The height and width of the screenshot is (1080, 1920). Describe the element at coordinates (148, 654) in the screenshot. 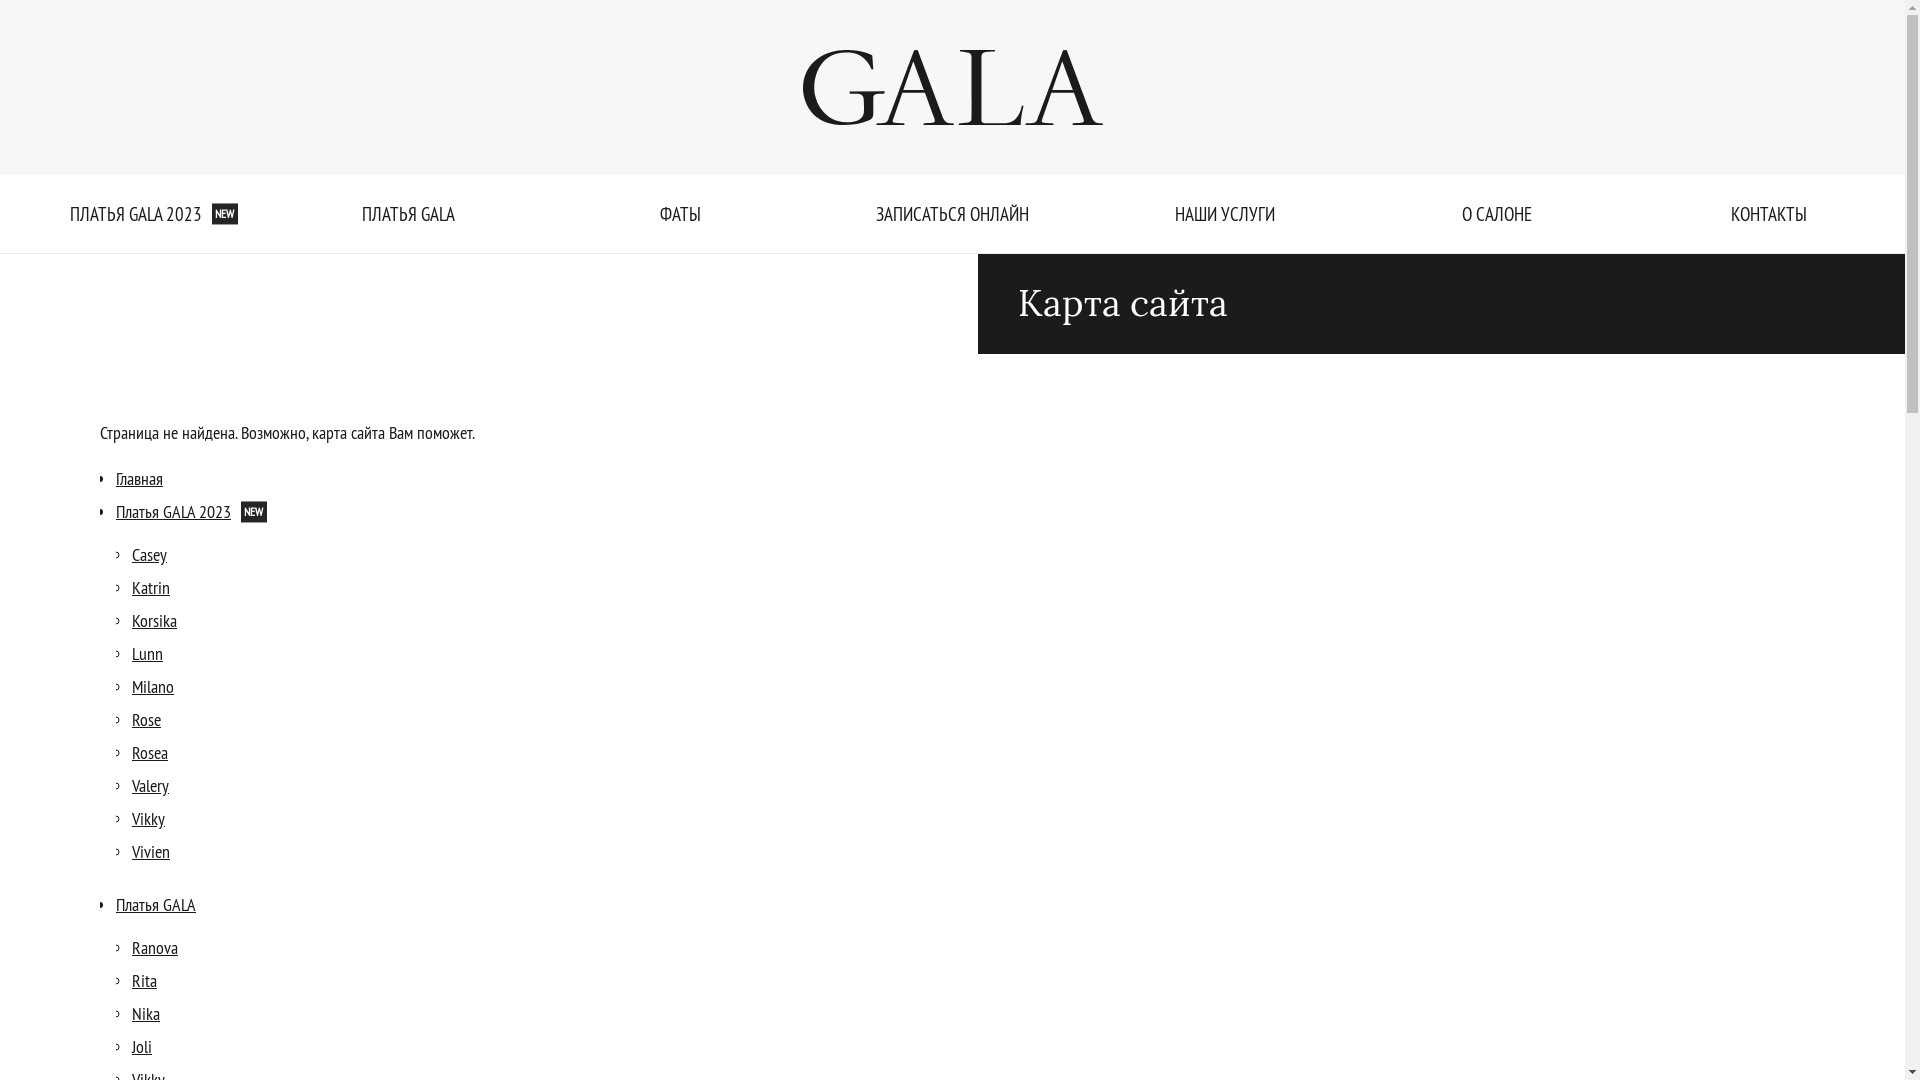

I see `Lunn` at that location.